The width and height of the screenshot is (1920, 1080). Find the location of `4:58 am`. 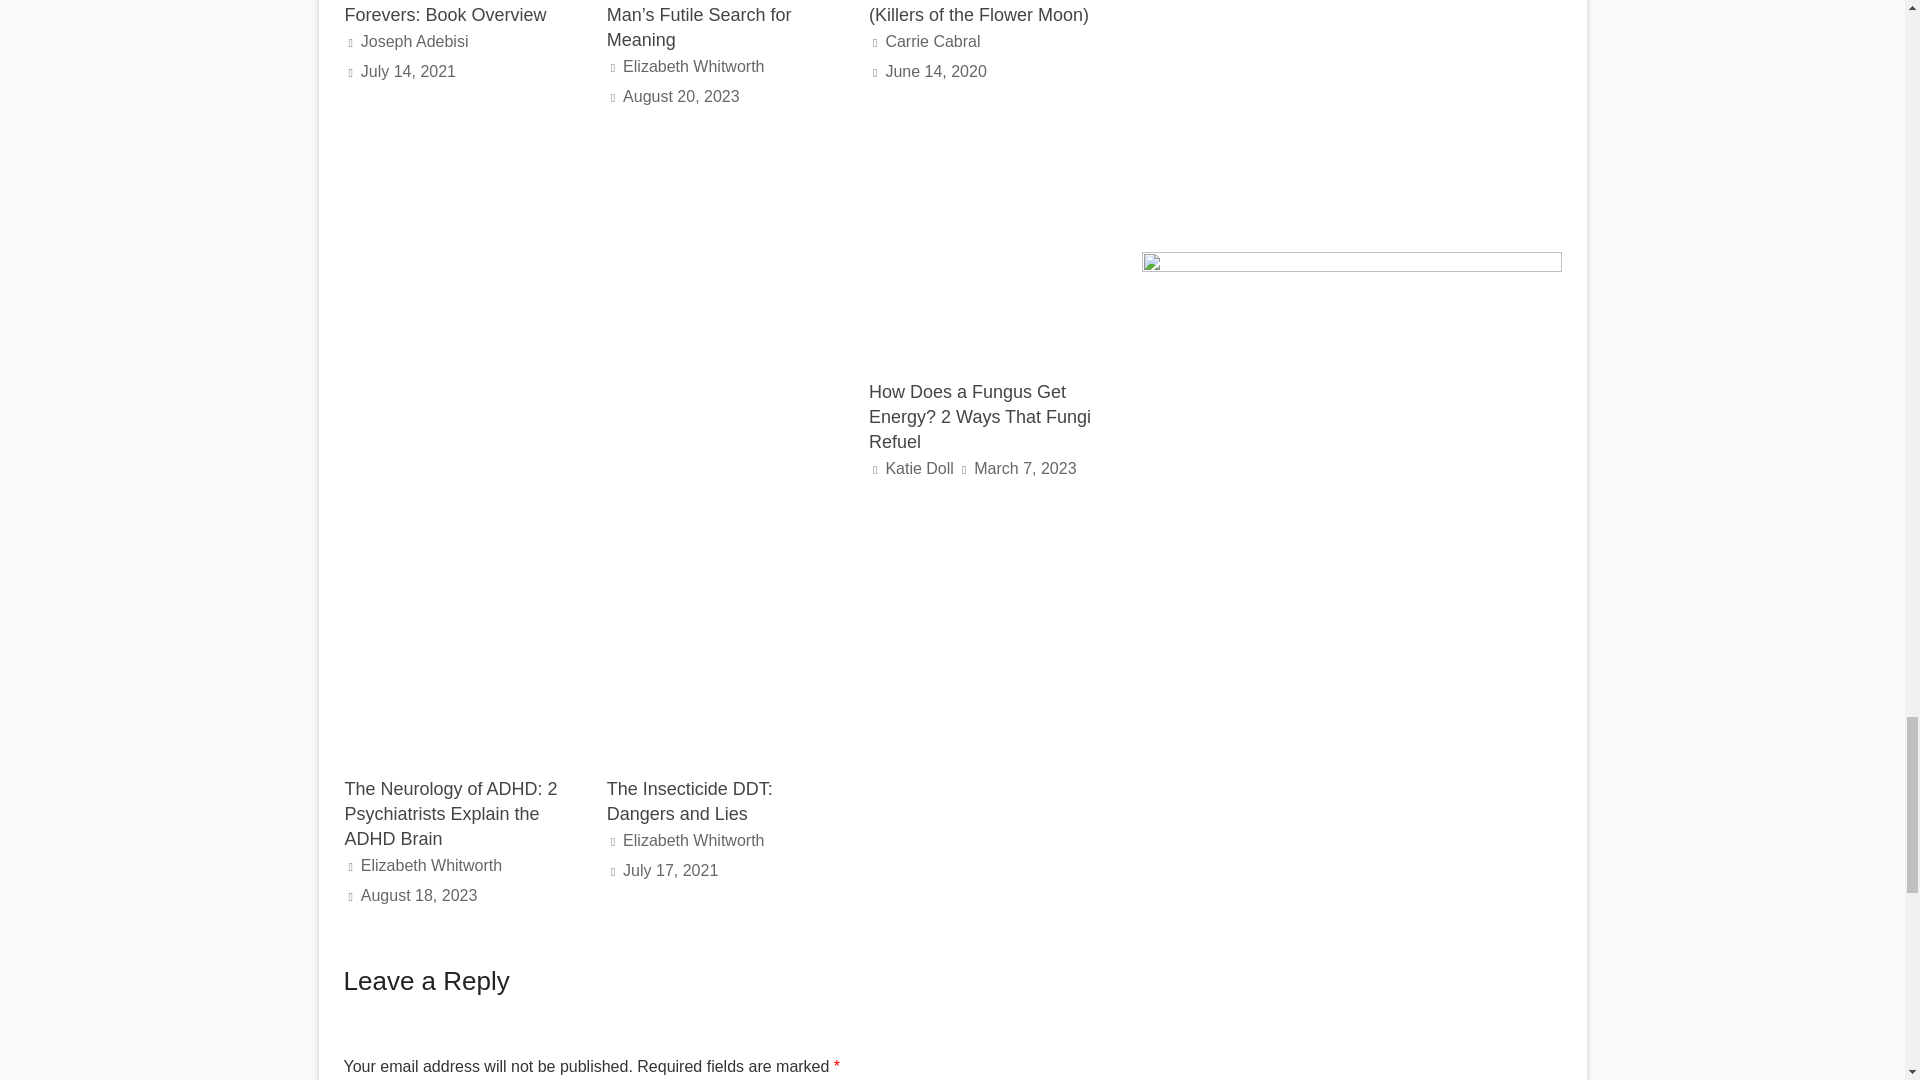

4:58 am is located at coordinates (408, 70).